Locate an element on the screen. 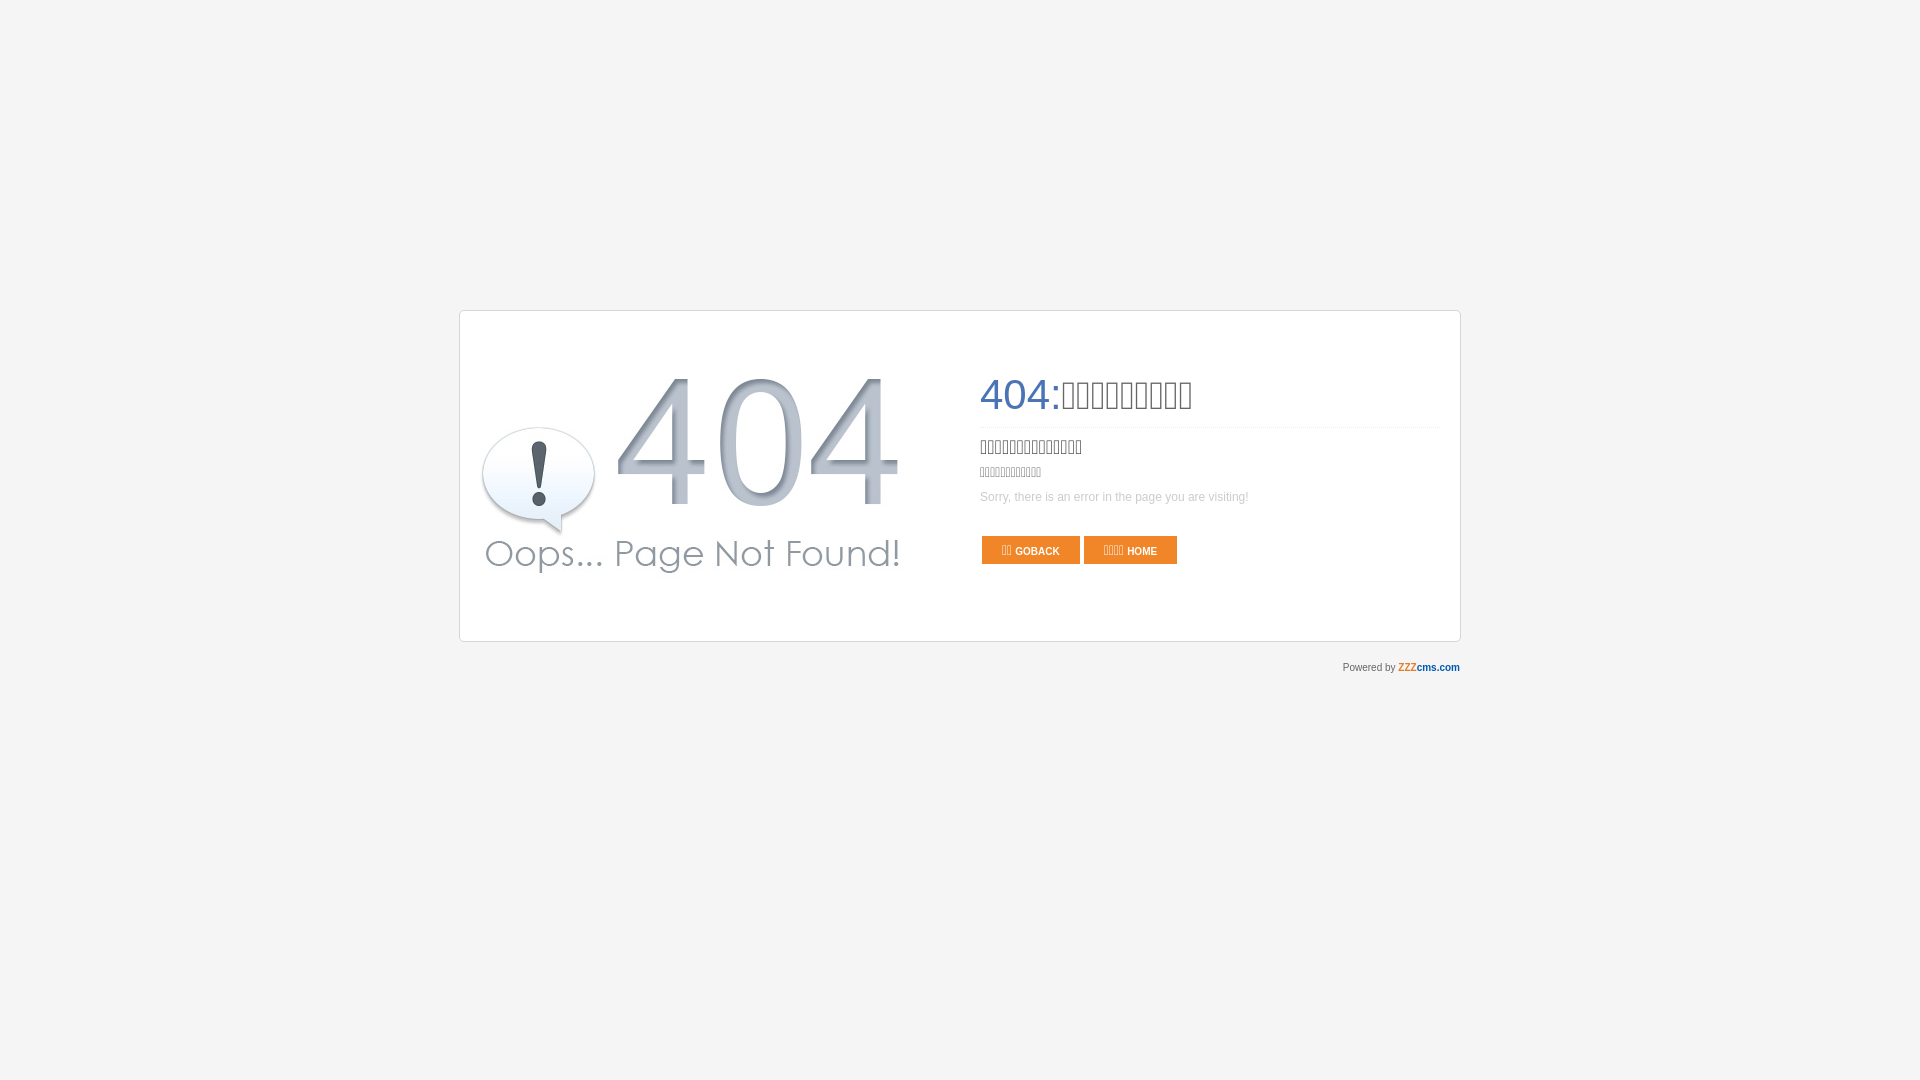 The height and width of the screenshot is (1080, 1920). ZZZcms.com is located at coordinates (1429, 668).